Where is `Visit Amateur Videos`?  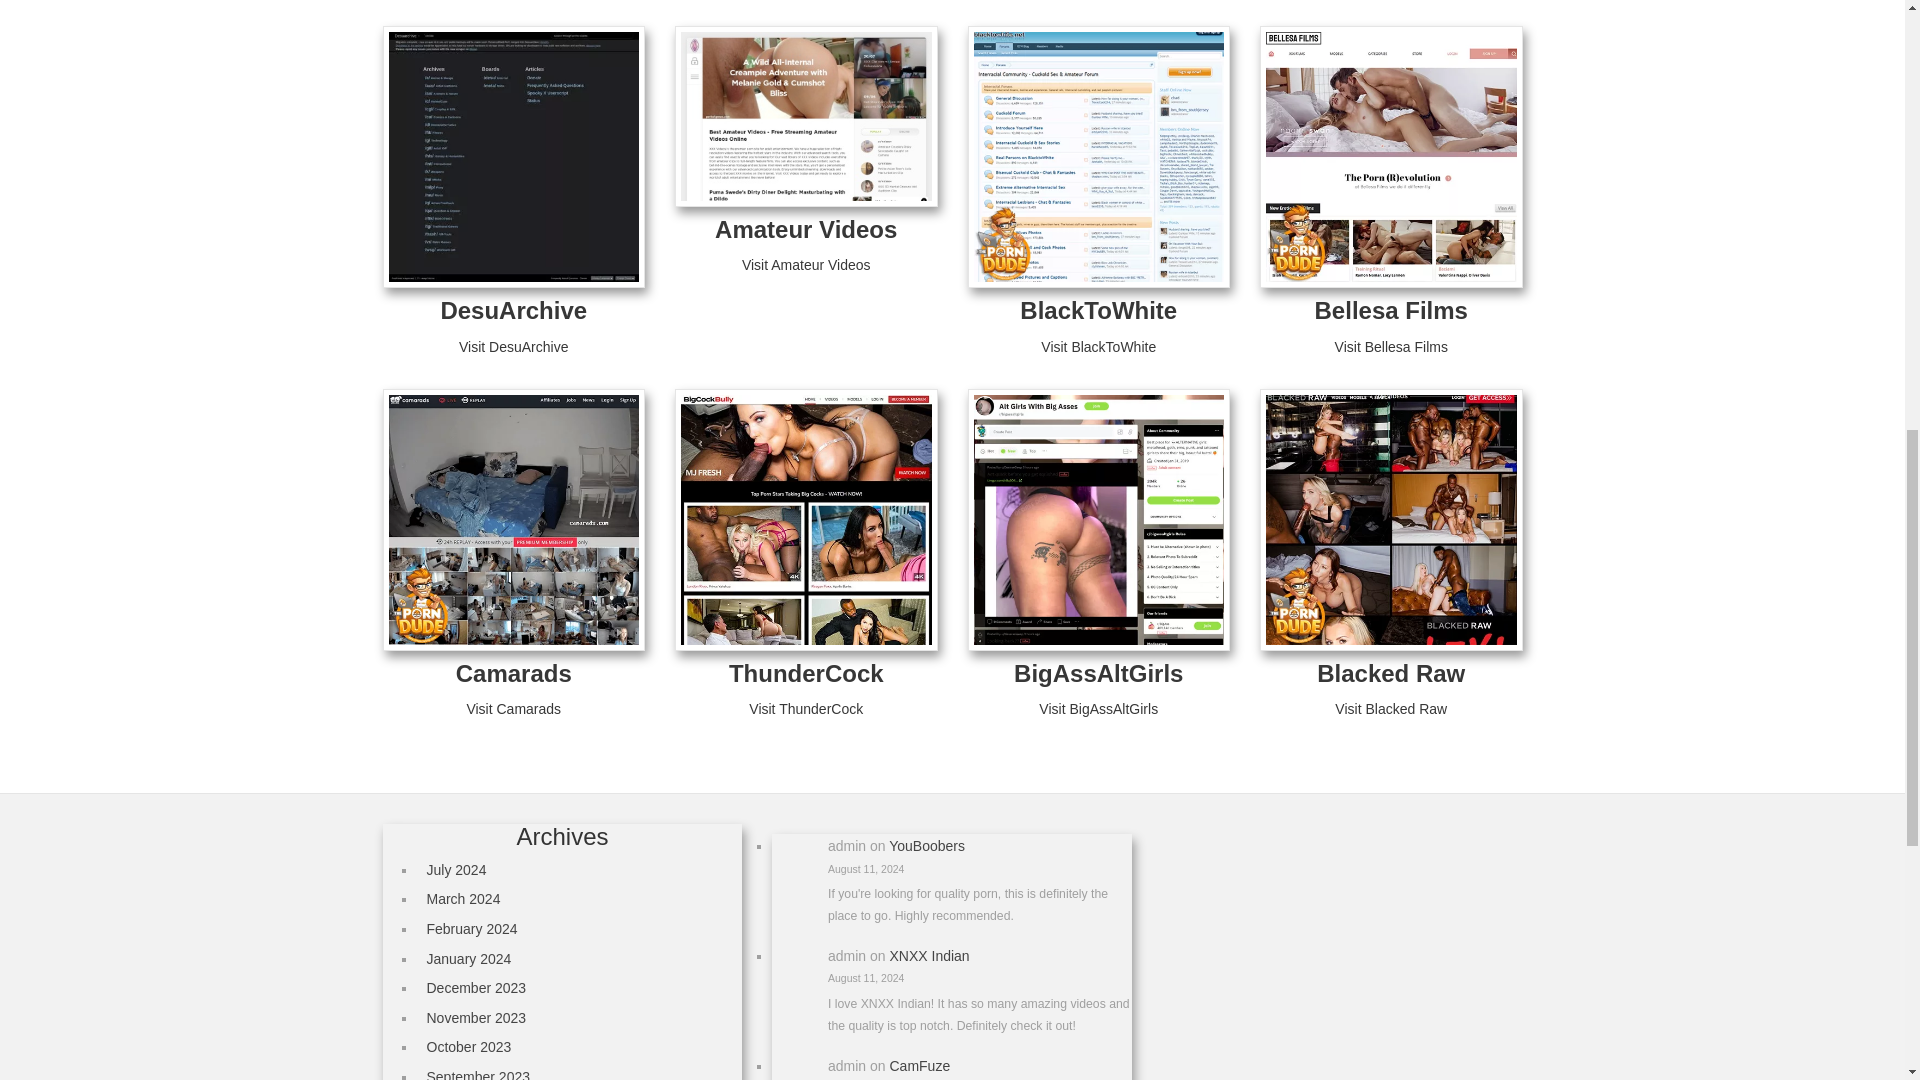
Visit Amateur Videos is located at coordinates (806, 265).